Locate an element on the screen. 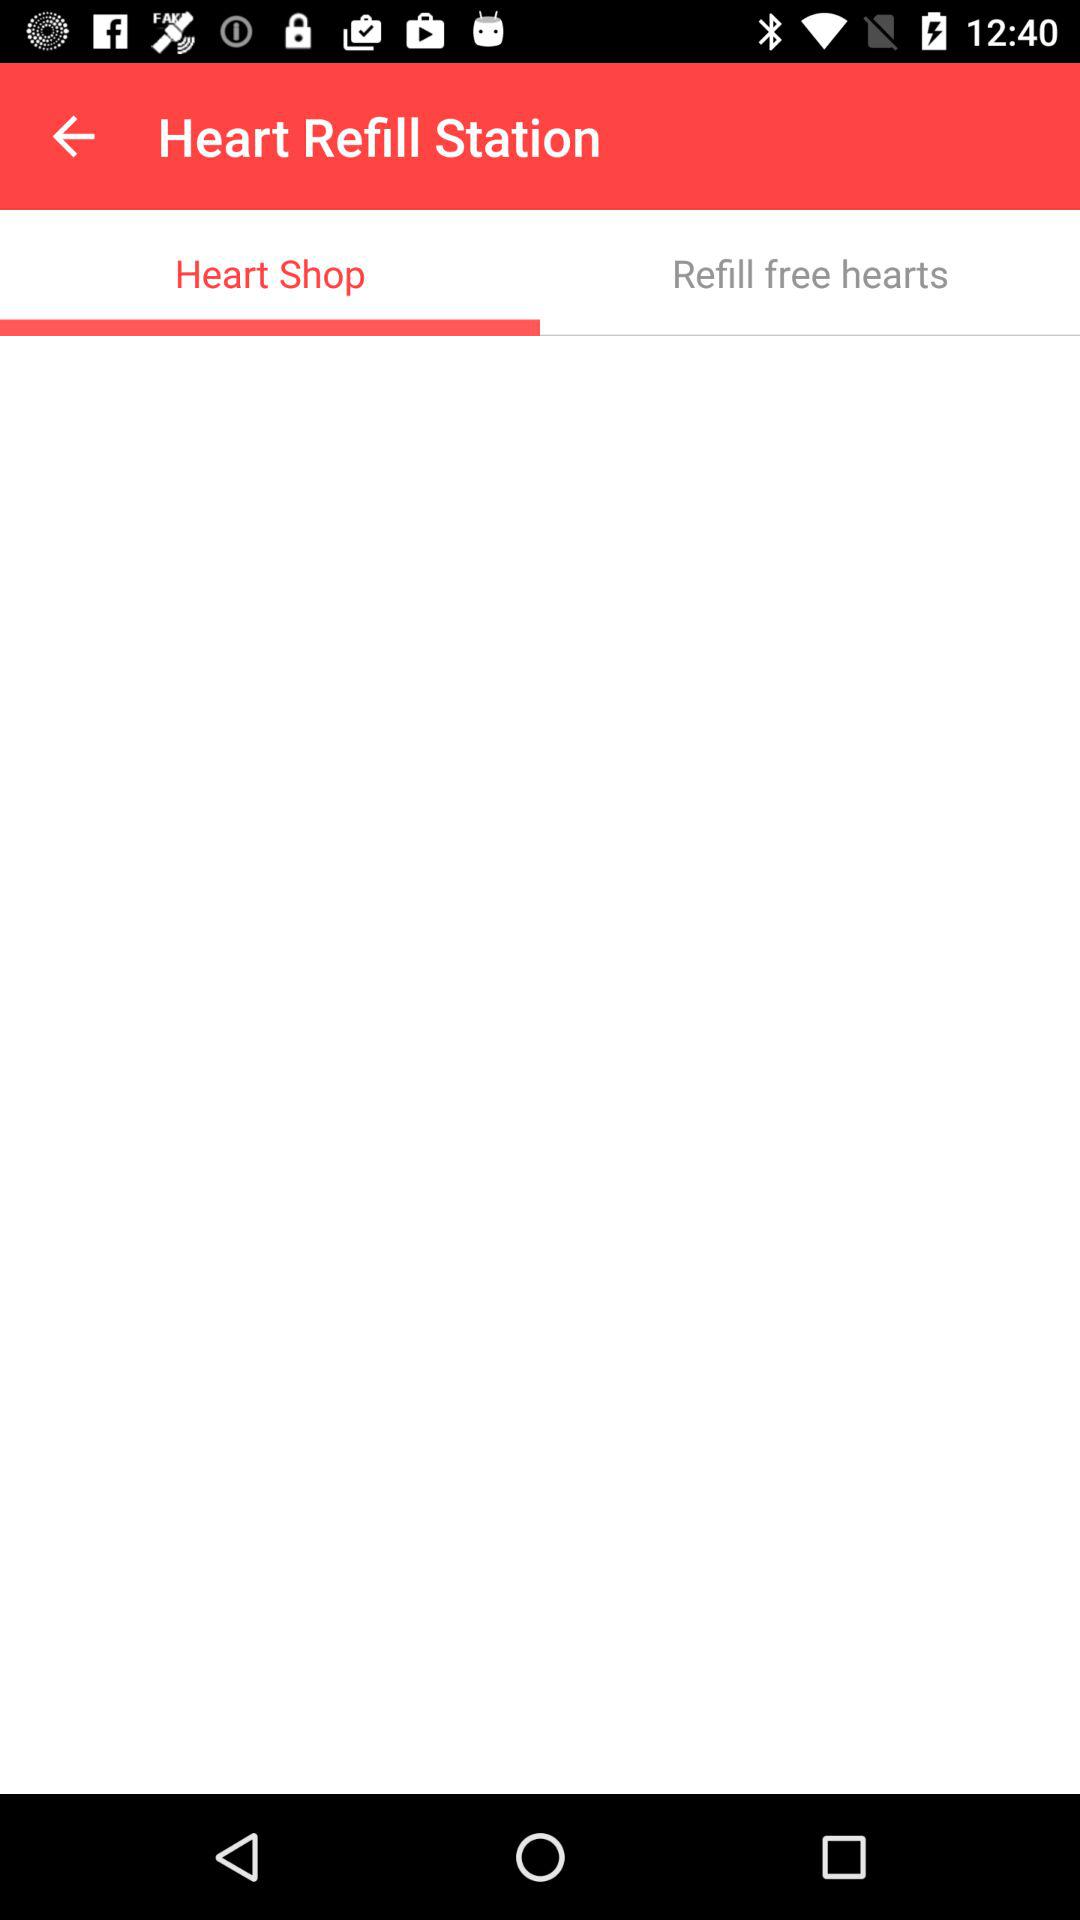  choose item below heart refill station item is located at coordinates (810, 272).